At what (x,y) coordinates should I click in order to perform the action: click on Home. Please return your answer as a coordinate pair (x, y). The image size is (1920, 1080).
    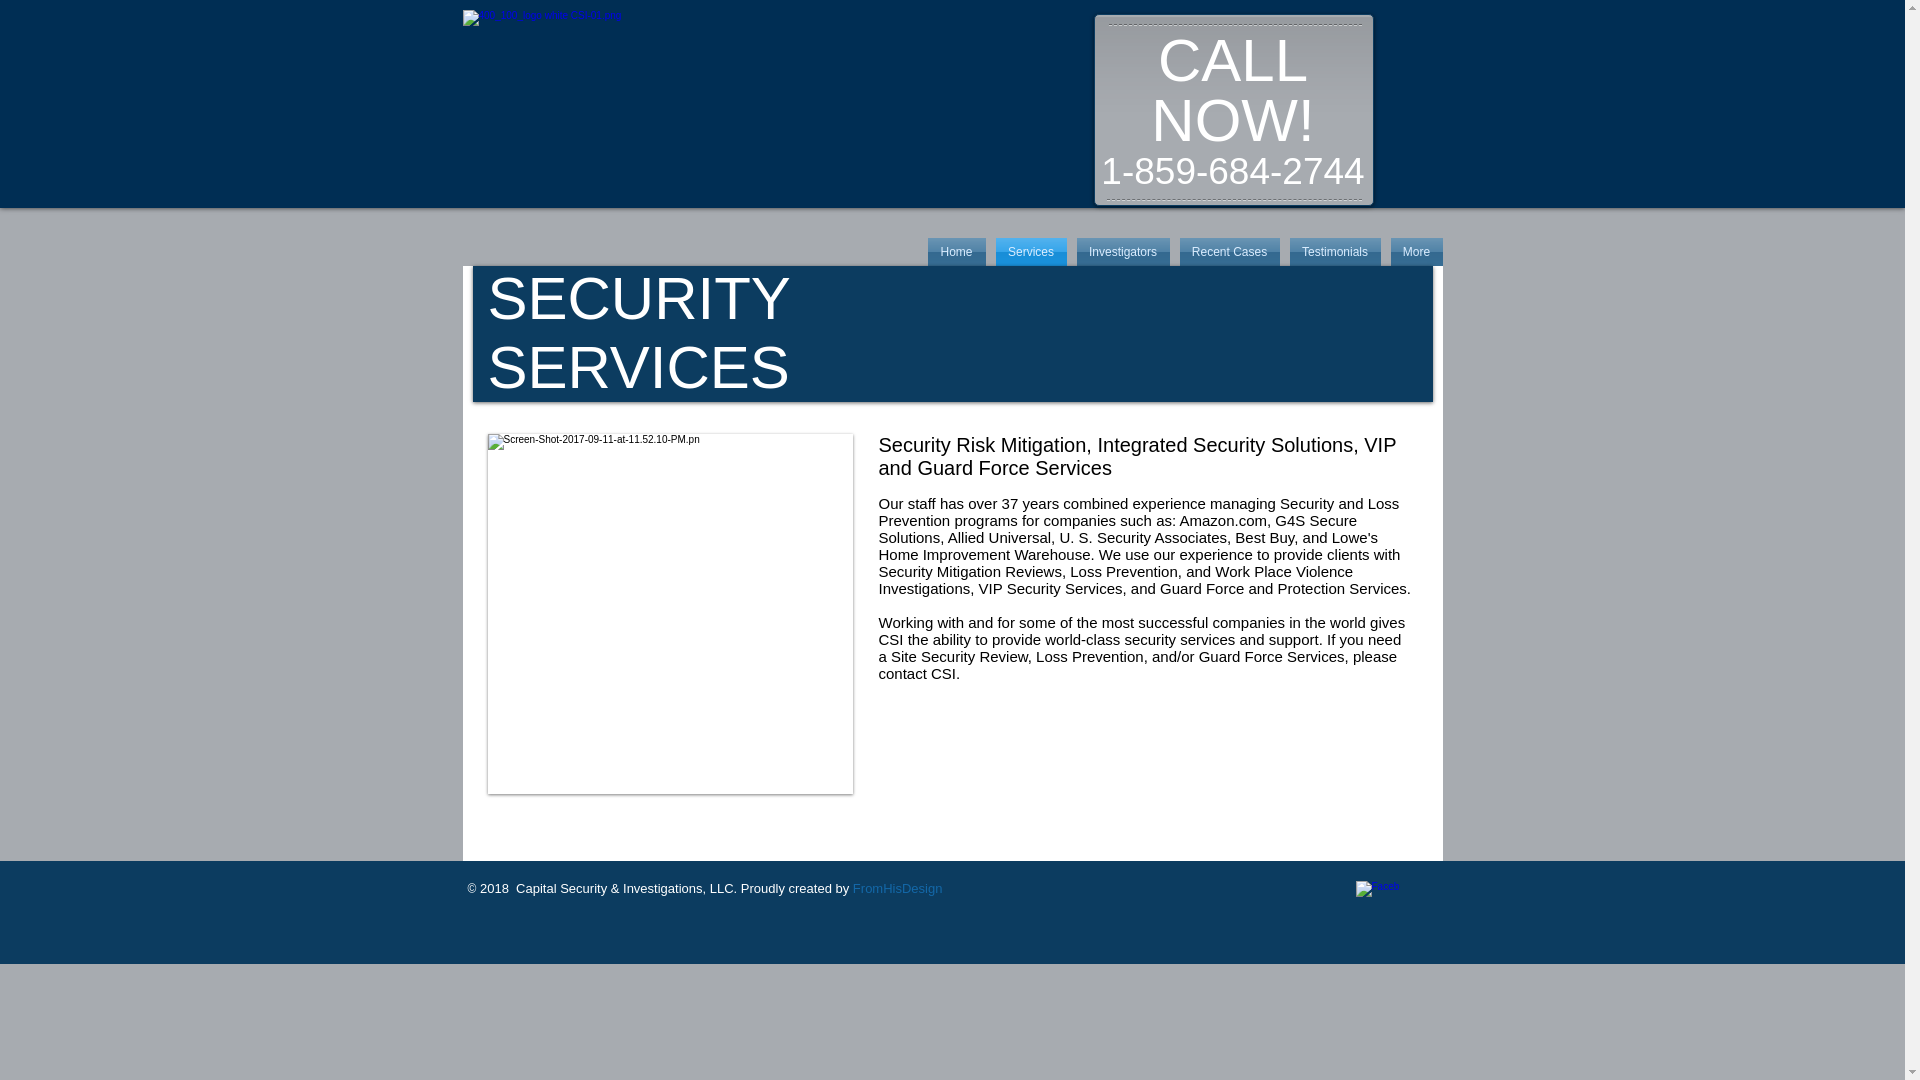
    Looking at the image, I should click on (958, 251).